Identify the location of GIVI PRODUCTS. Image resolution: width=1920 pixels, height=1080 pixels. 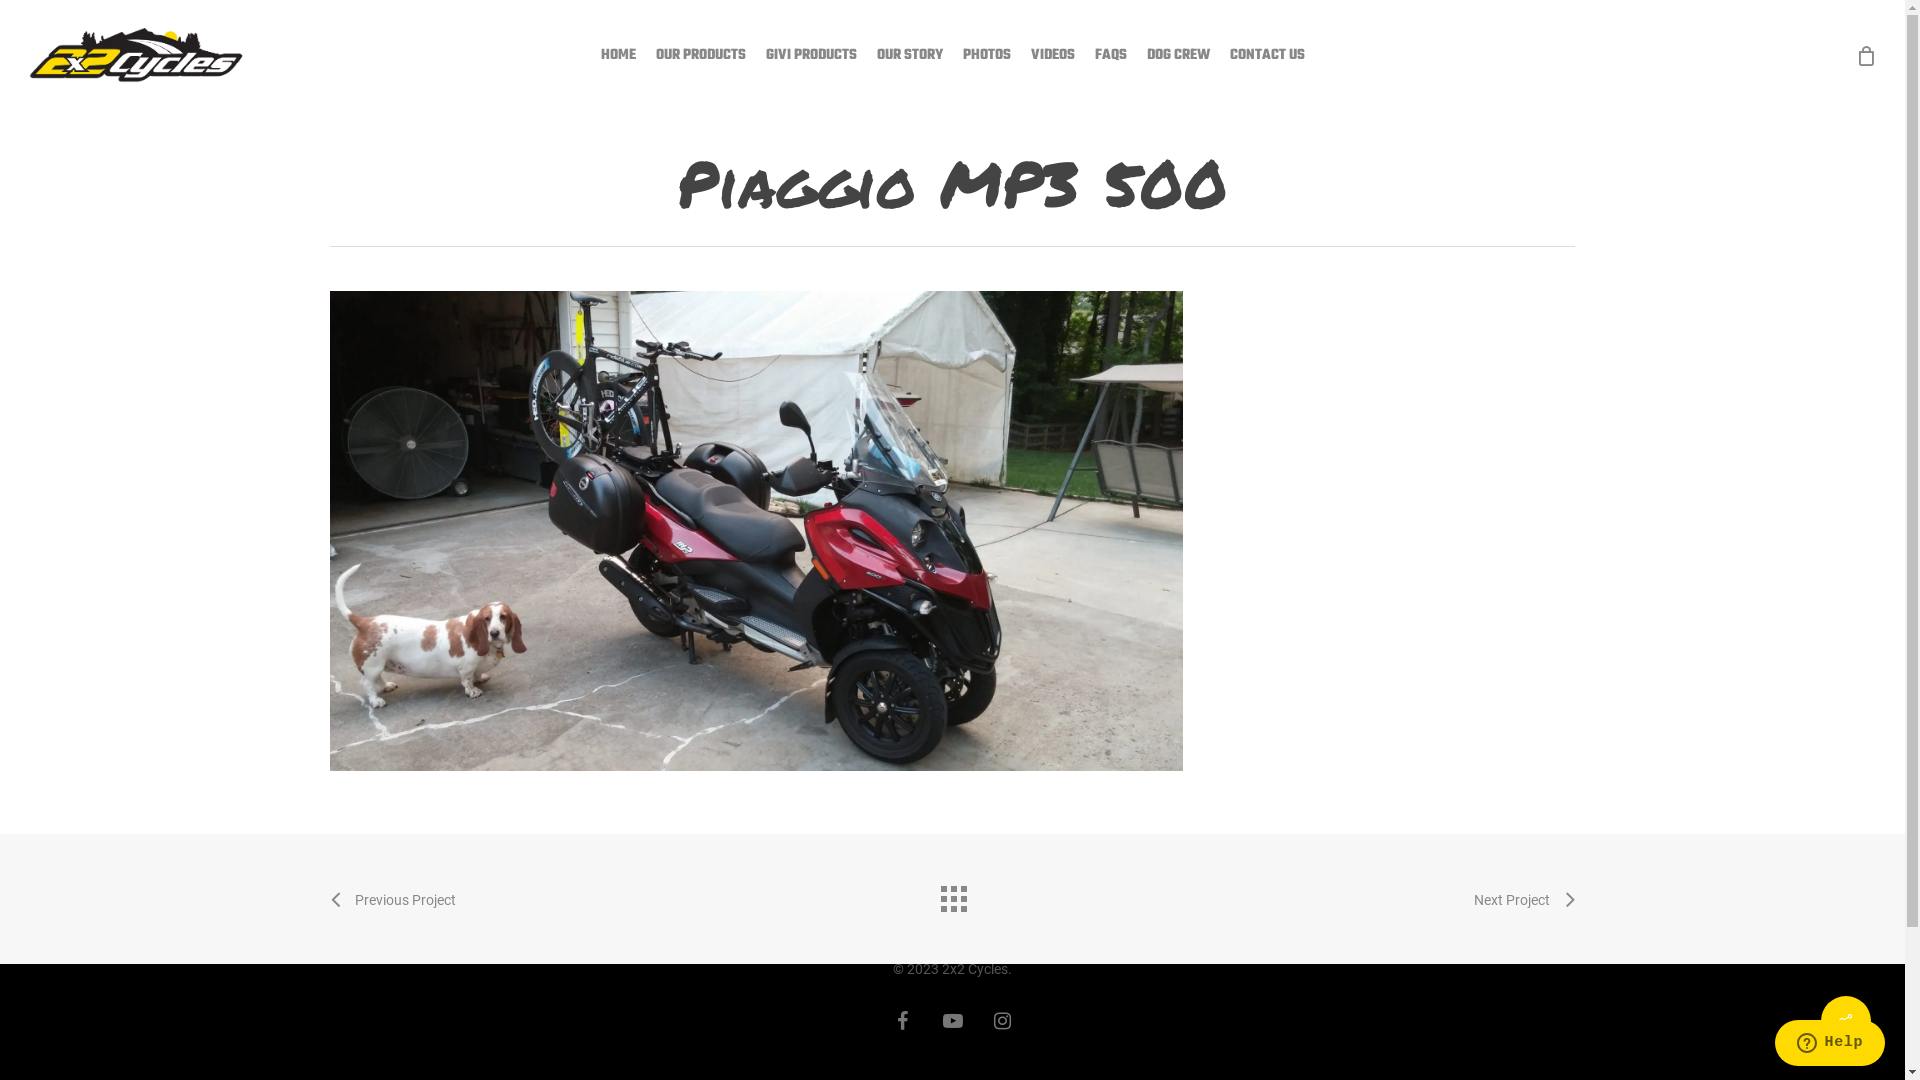
(812, 55).